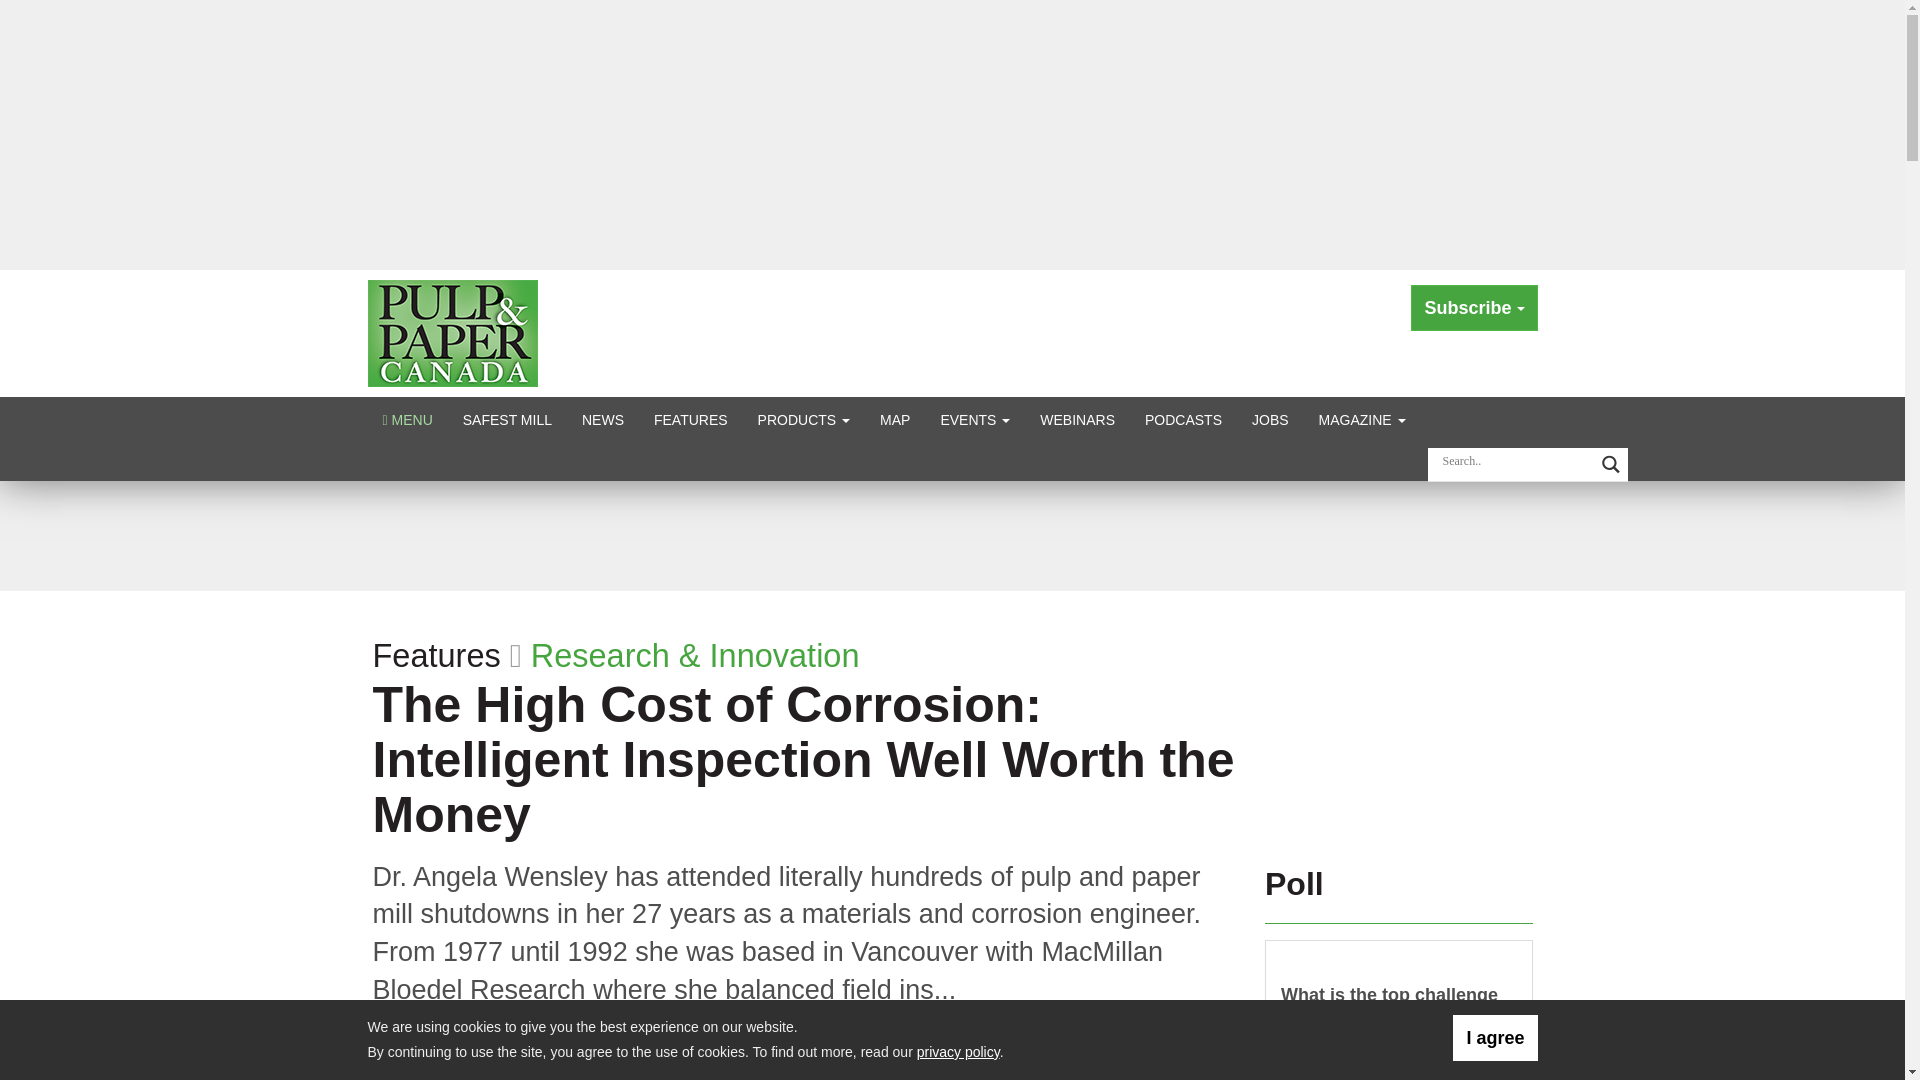 This screenshot has width=1920, height=1080. Describe the element at coordinates (691, 419) in the screenshot. I see `FEATURES` at that location.